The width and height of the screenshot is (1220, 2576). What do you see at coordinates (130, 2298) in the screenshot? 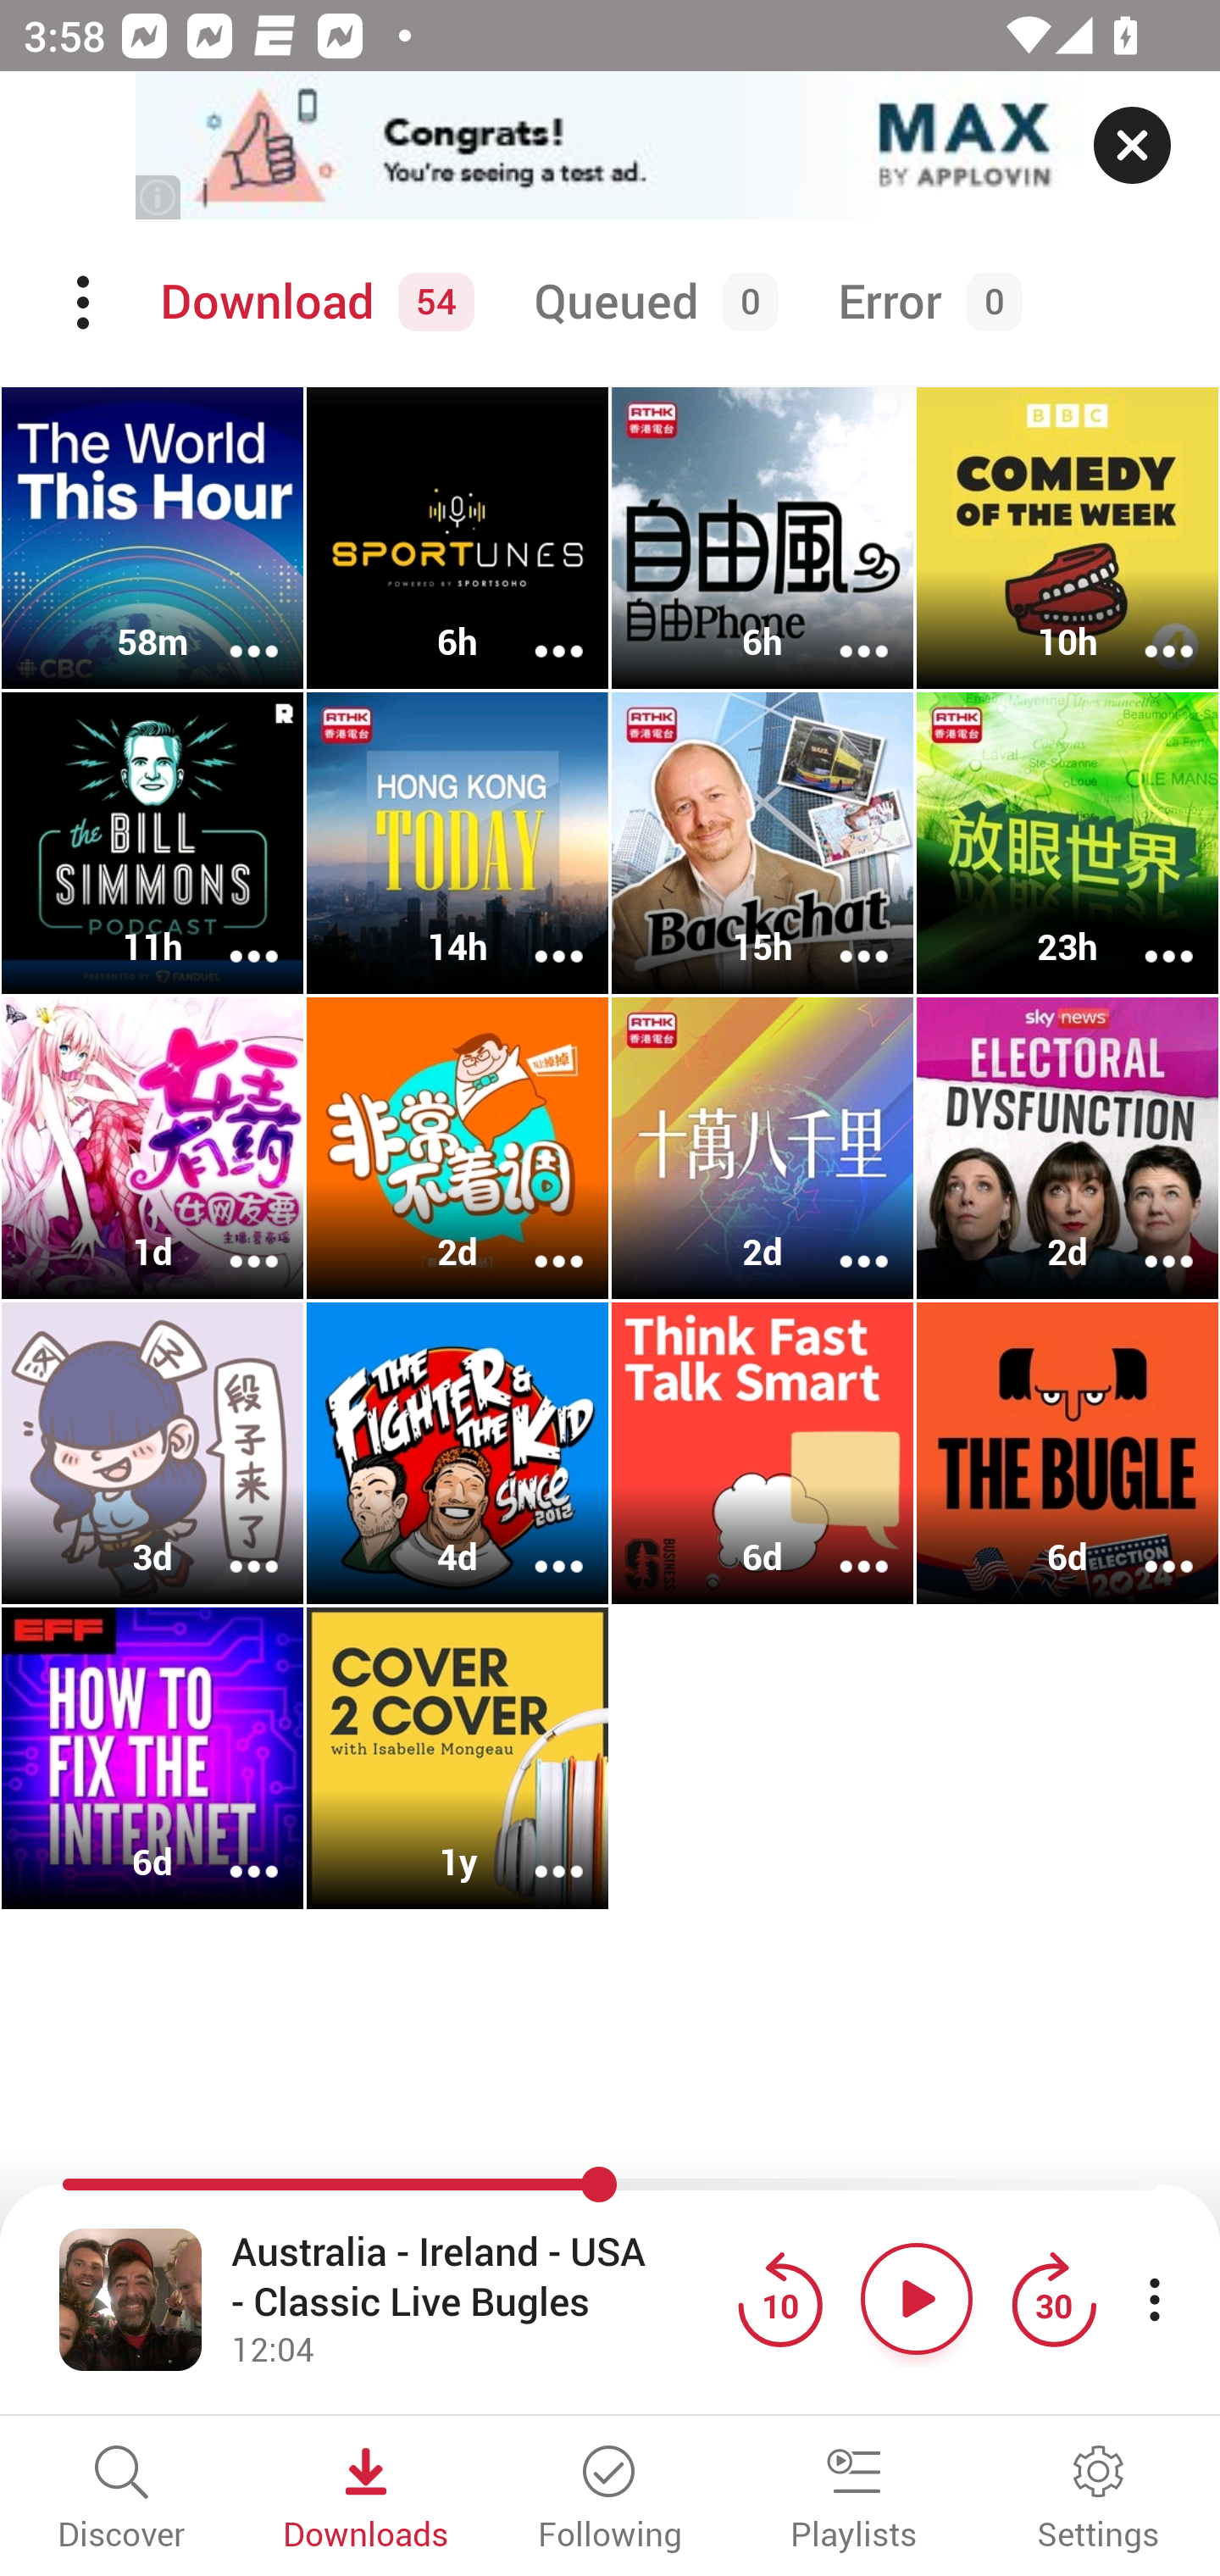
I see `Open fullscreen player` at bounding box center [130, 2298].